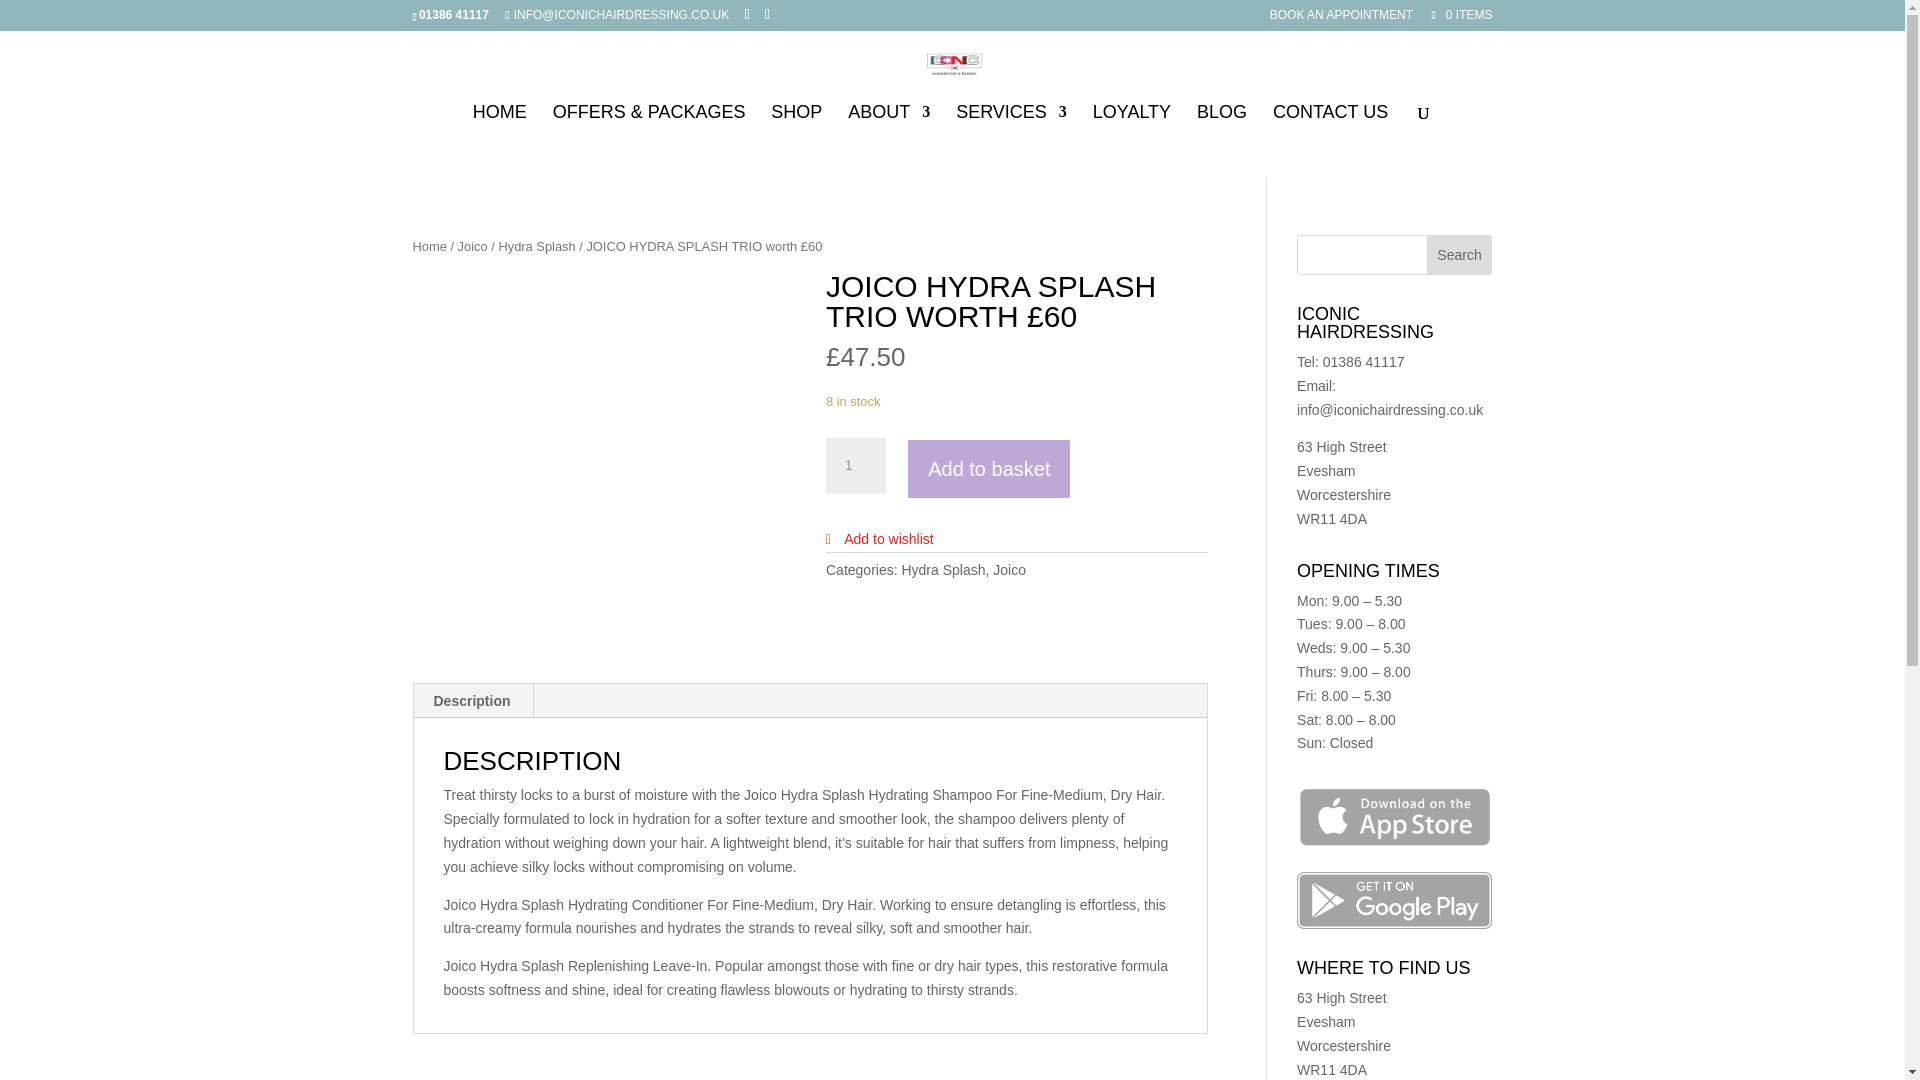 The width and height of the screenshot is (1920, 1080). I want to click on 1, so click(855, 466).